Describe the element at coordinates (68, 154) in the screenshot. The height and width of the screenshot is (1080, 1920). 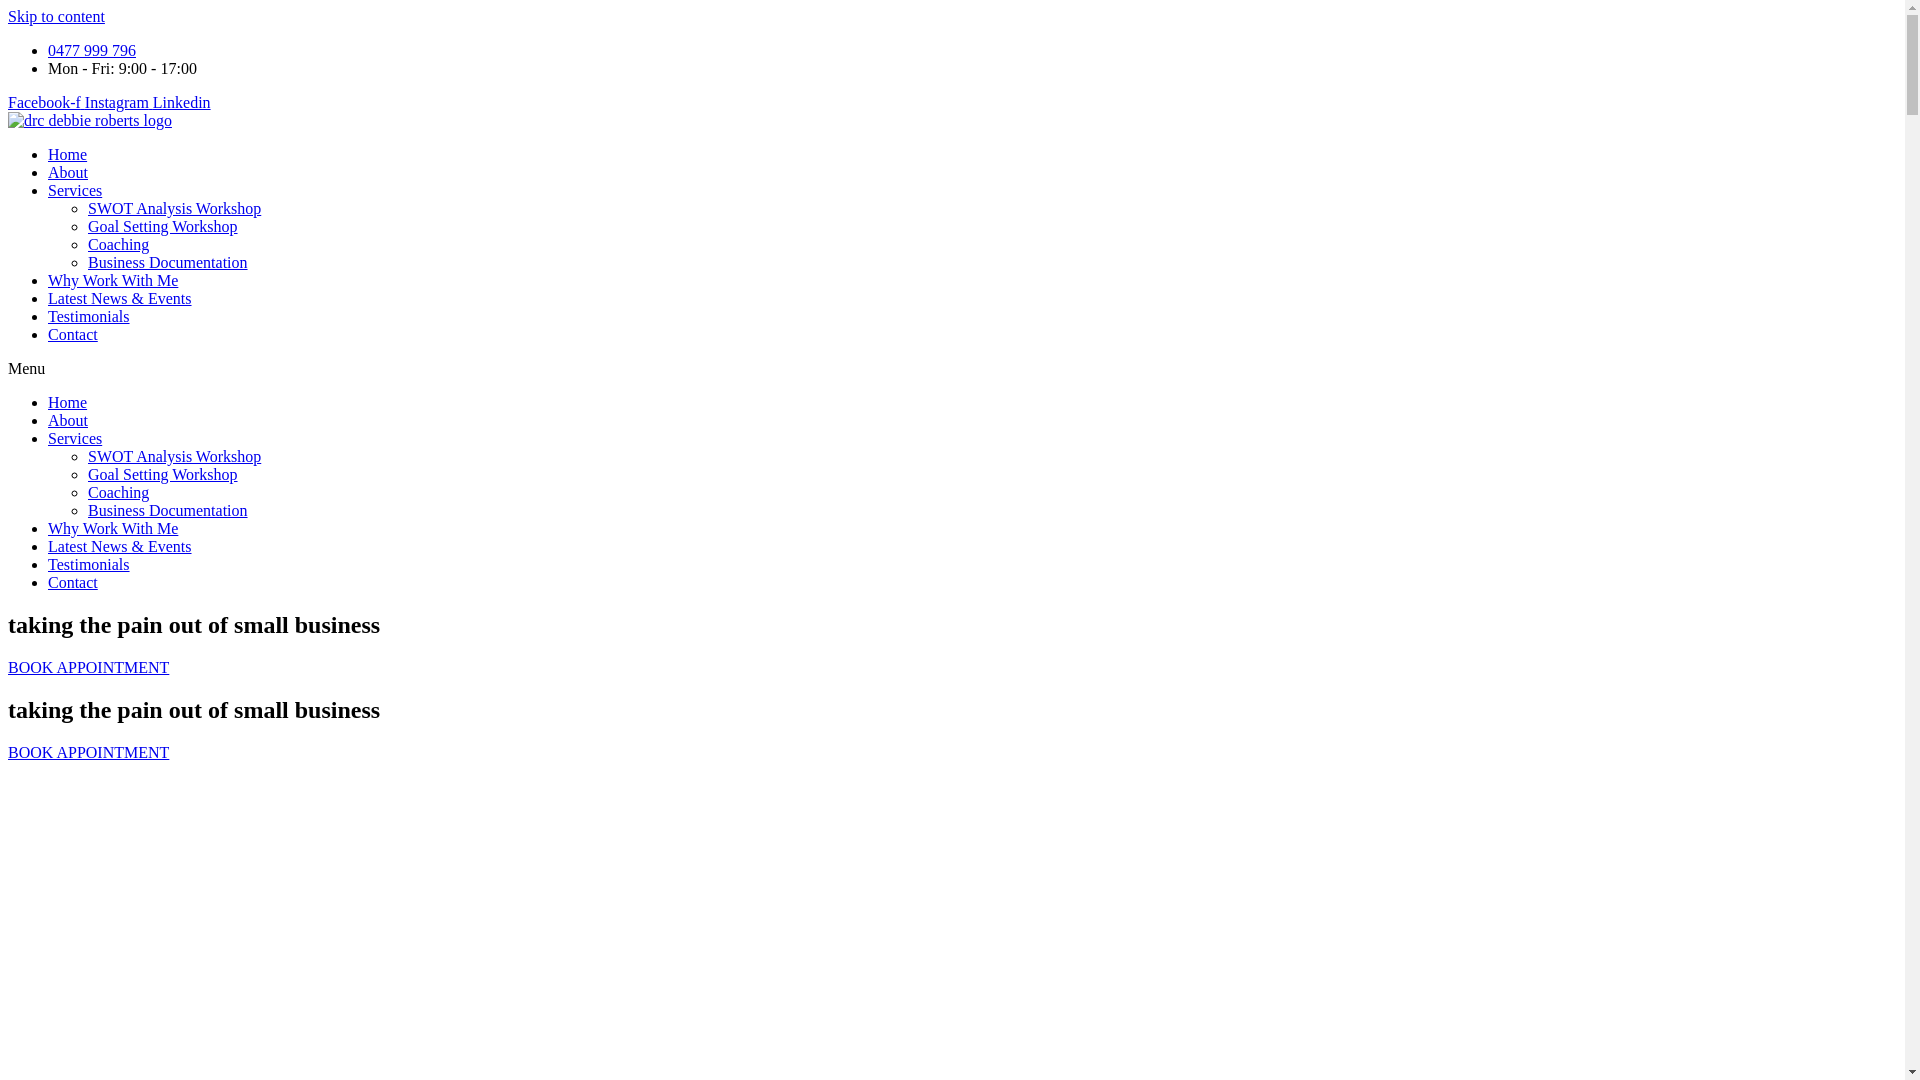
I see `Home` at that location.